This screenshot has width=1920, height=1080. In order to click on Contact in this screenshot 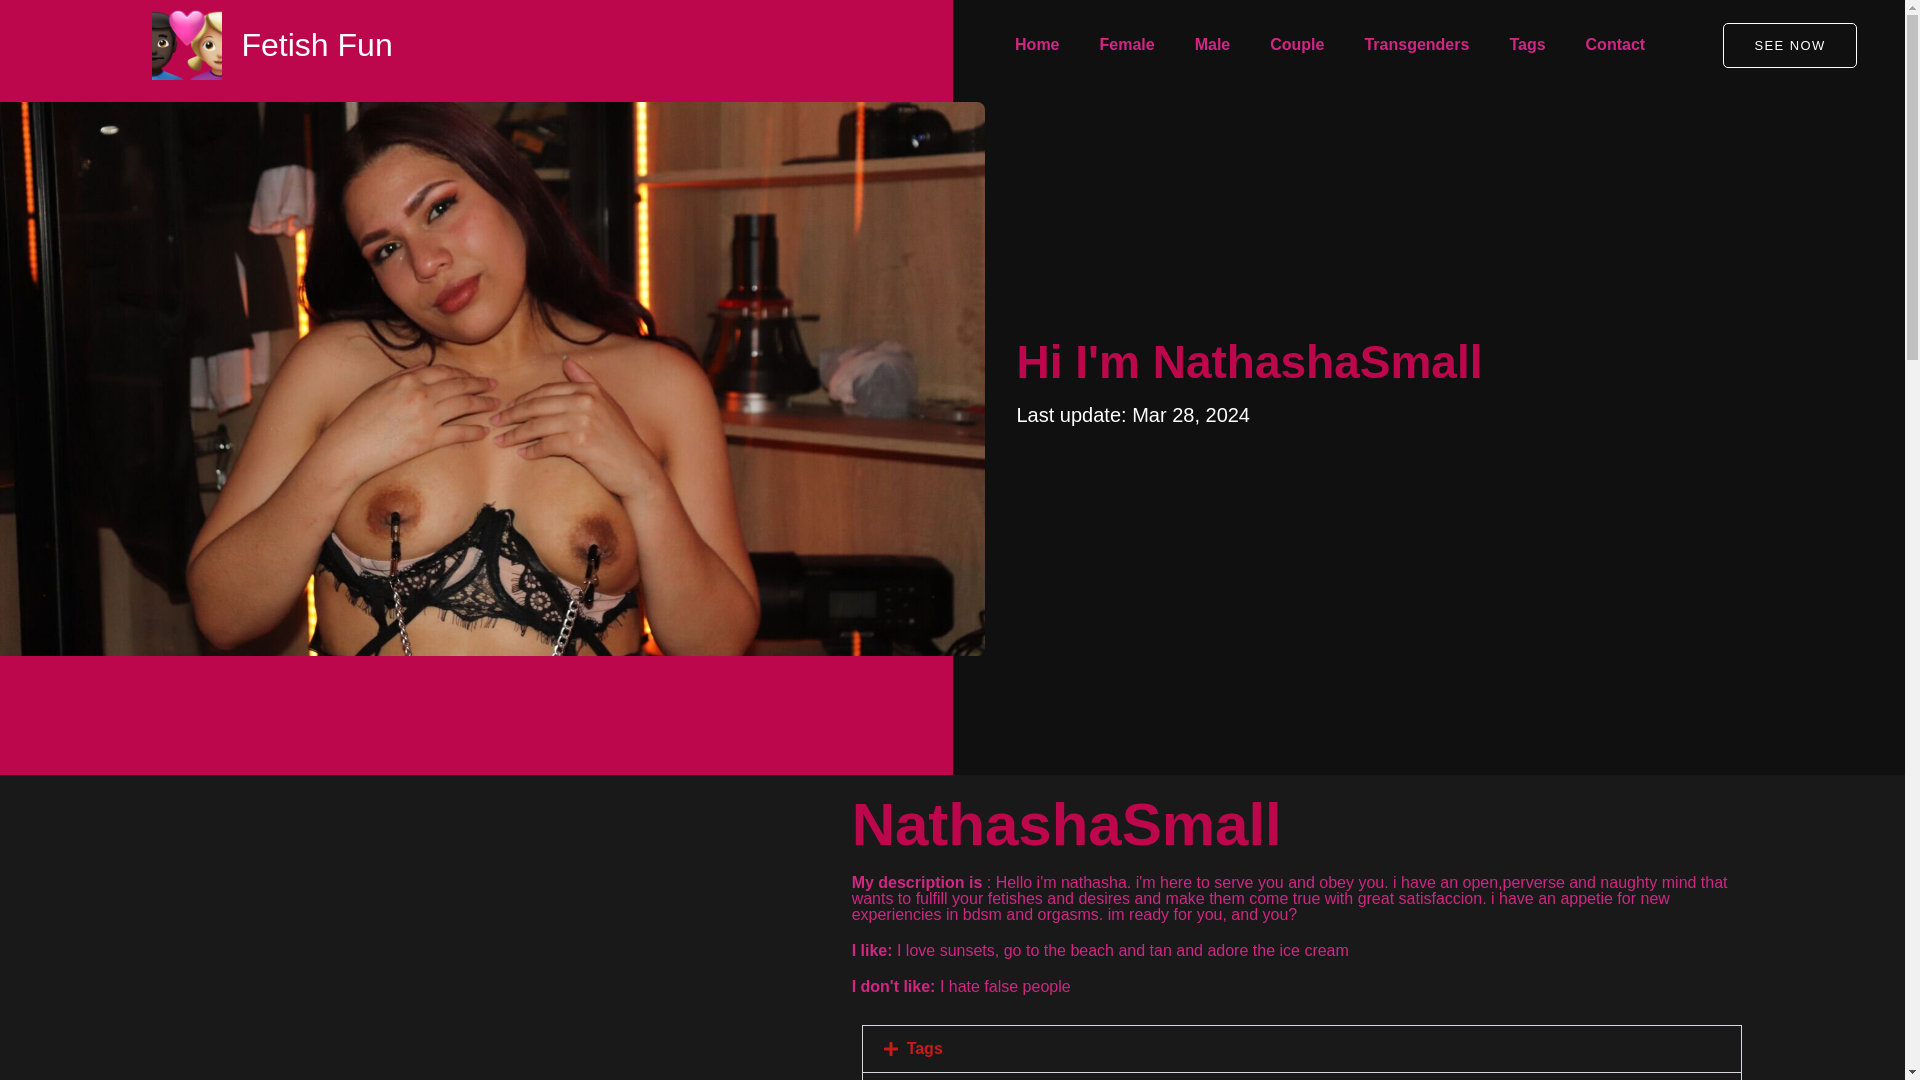, I will do `click(1616, 45)`.